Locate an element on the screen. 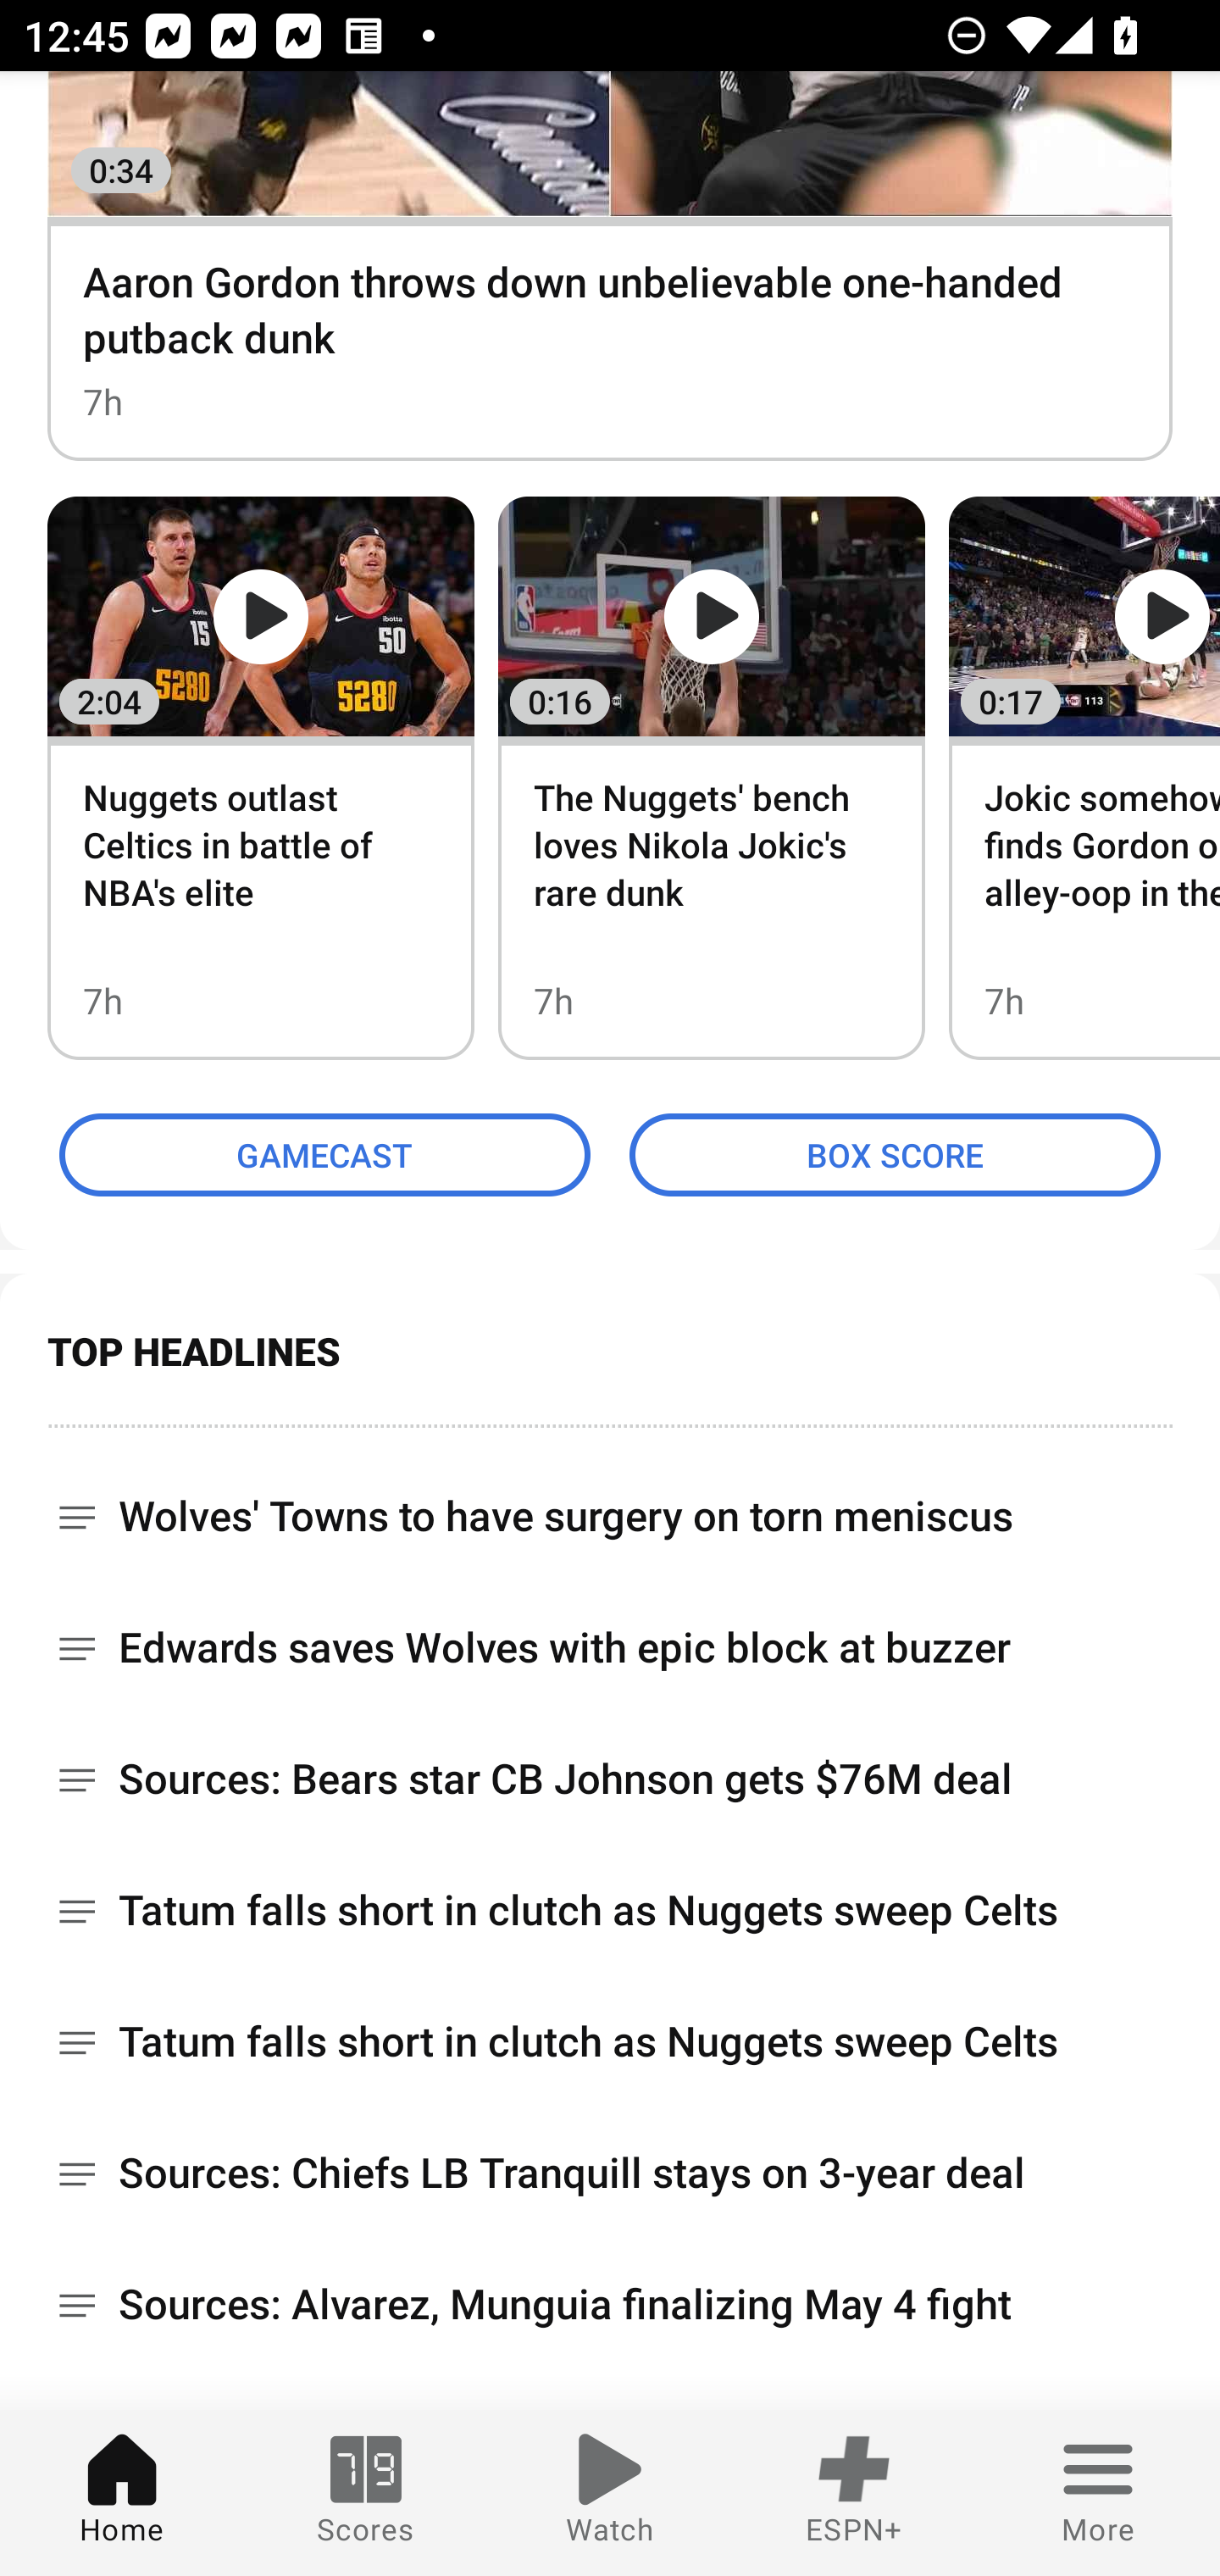 Image resolution: width=1220 pixels, height=2576 pixels. BOX SCORE is located at coordinates (895, 1154).